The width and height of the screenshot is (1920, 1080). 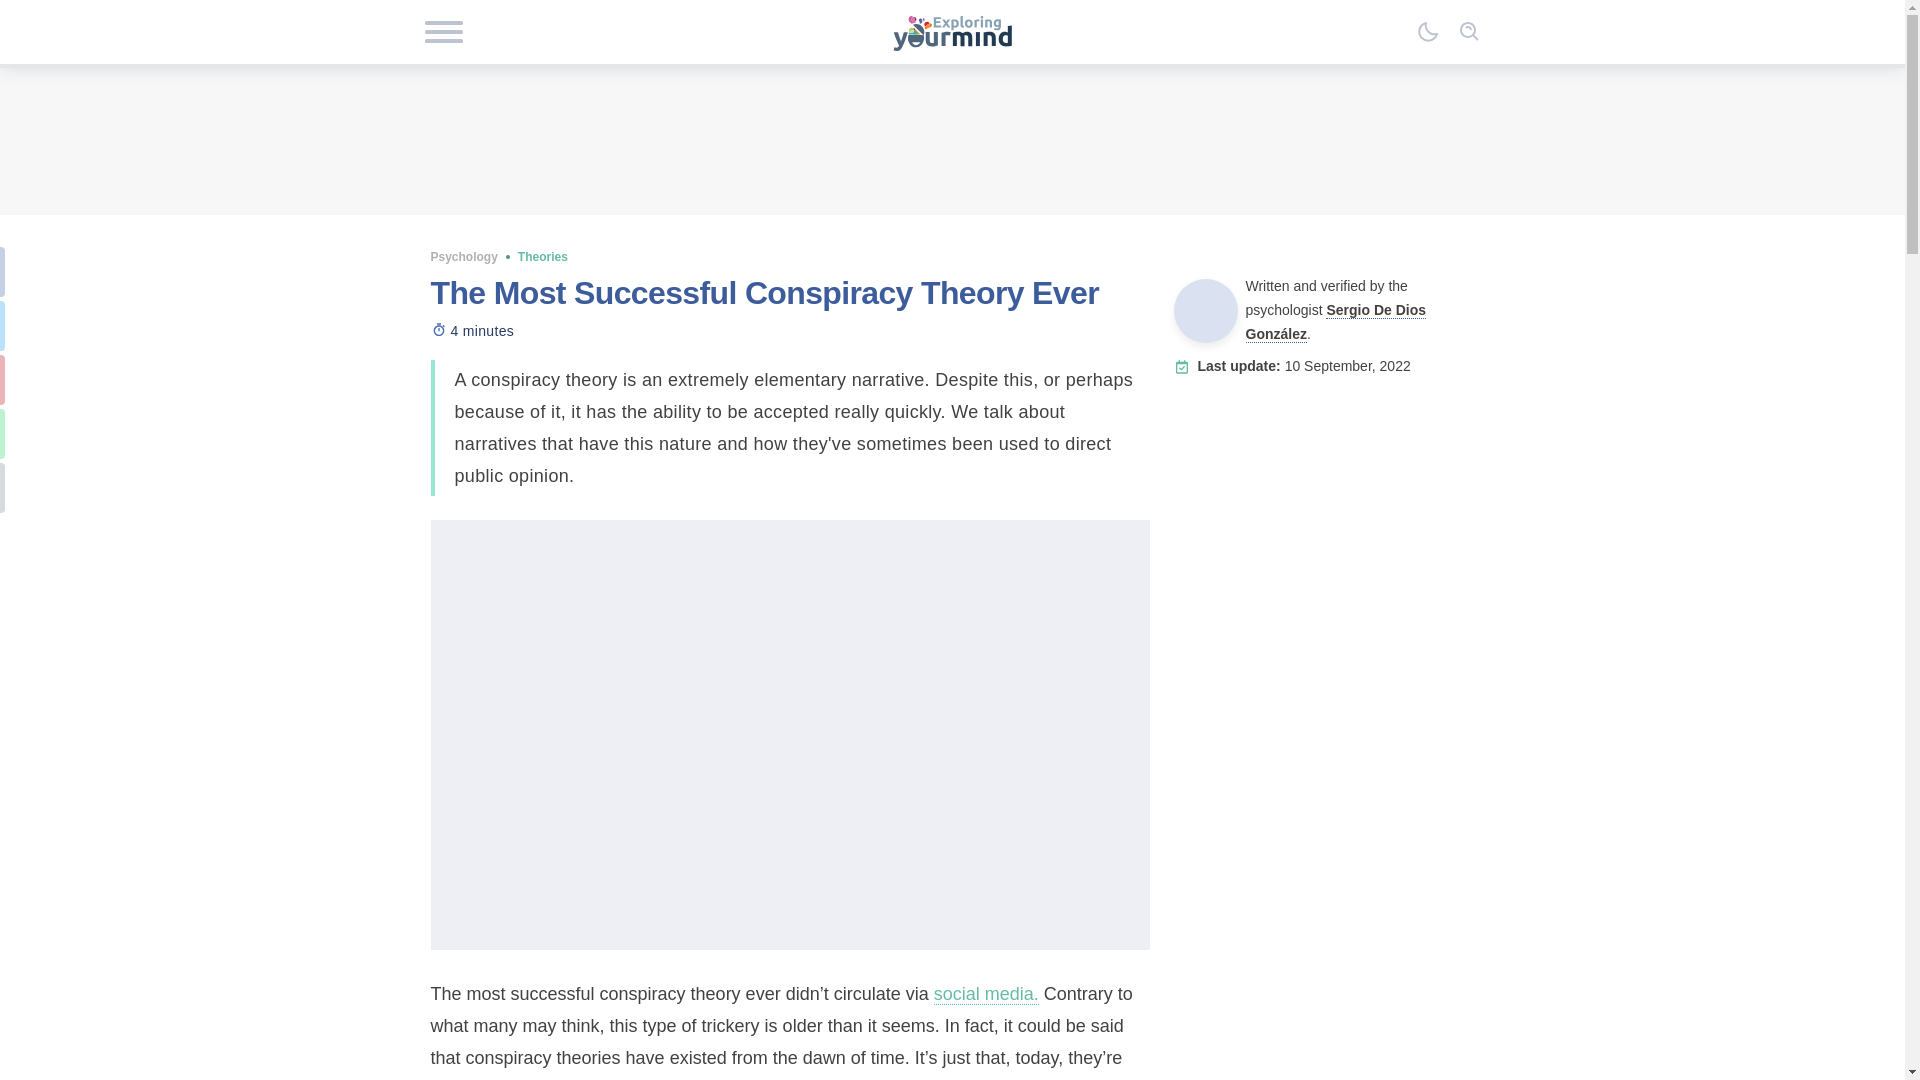 What do you see at coordinates (464, 256) in the screenshot?
I see `Psychology` at bounding box center [464, 256].